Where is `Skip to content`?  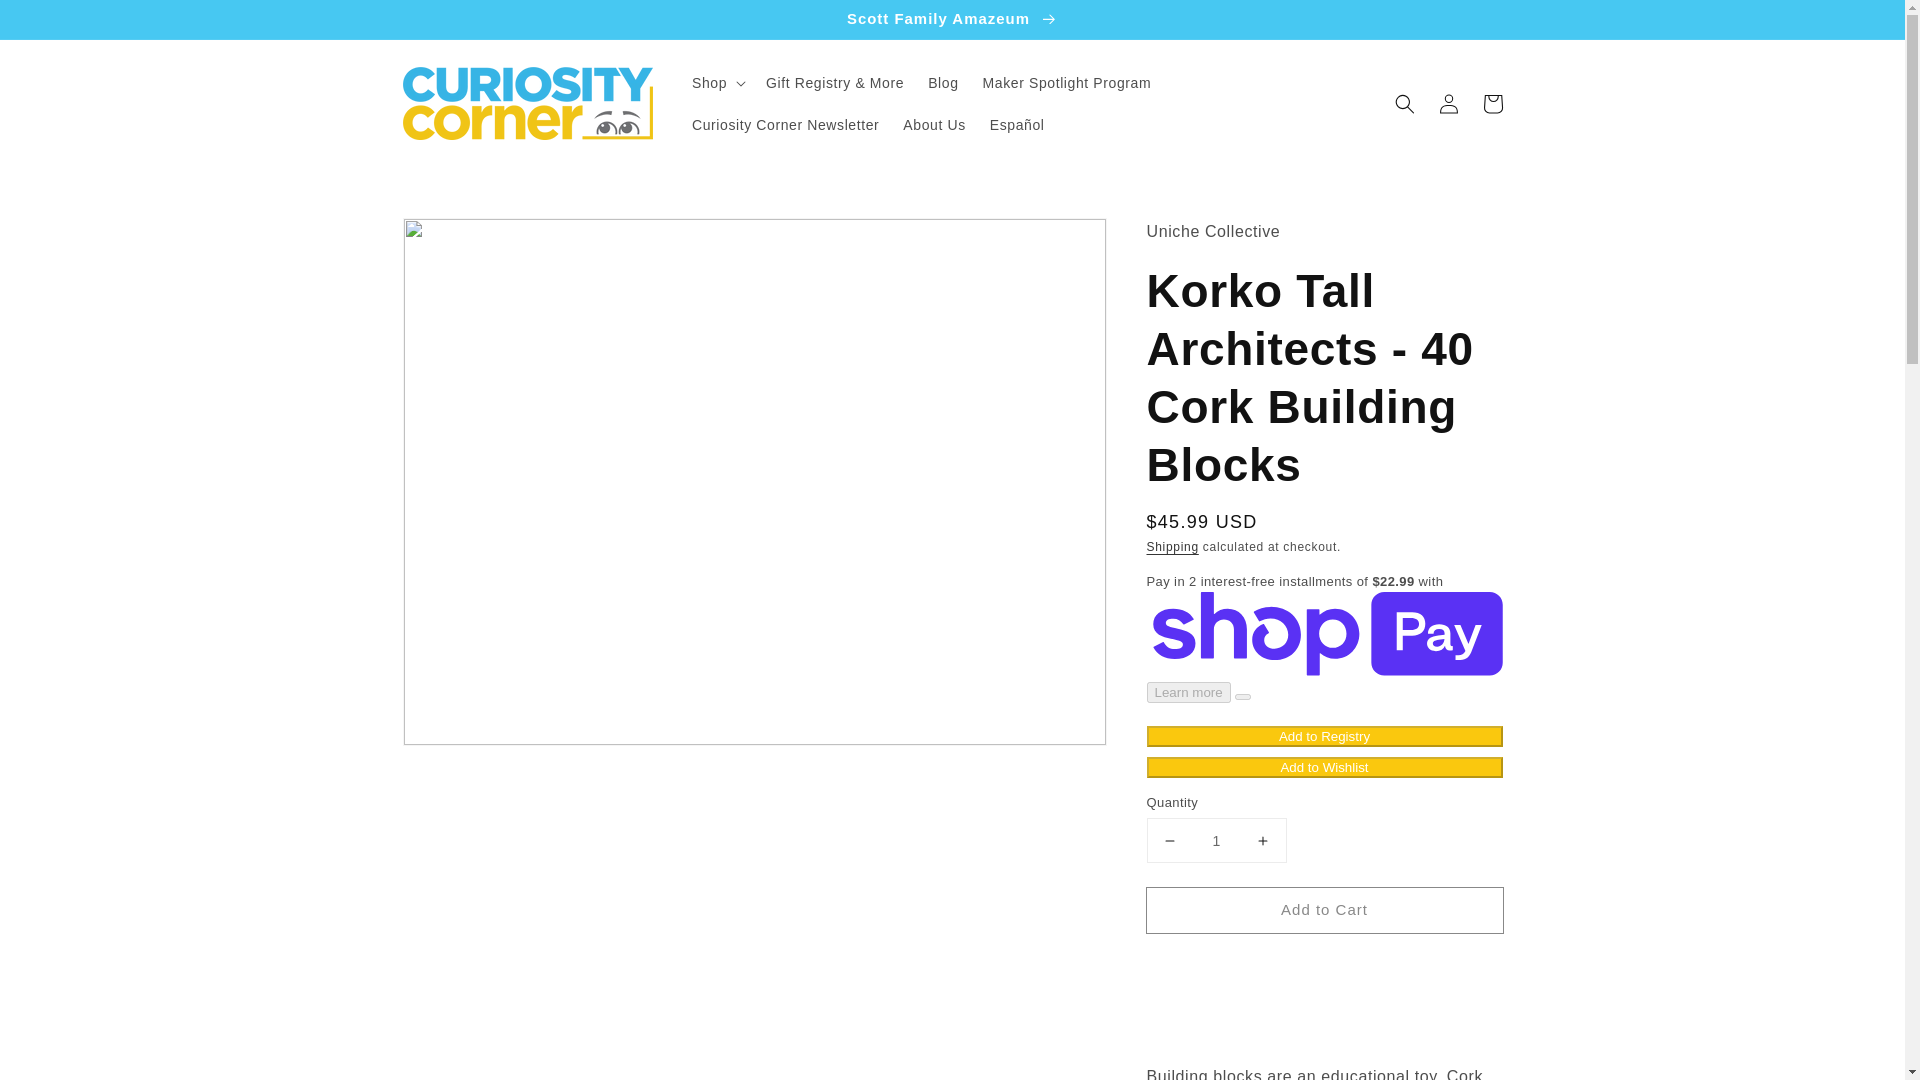 Skip to content is located at coordinates (60, 22).